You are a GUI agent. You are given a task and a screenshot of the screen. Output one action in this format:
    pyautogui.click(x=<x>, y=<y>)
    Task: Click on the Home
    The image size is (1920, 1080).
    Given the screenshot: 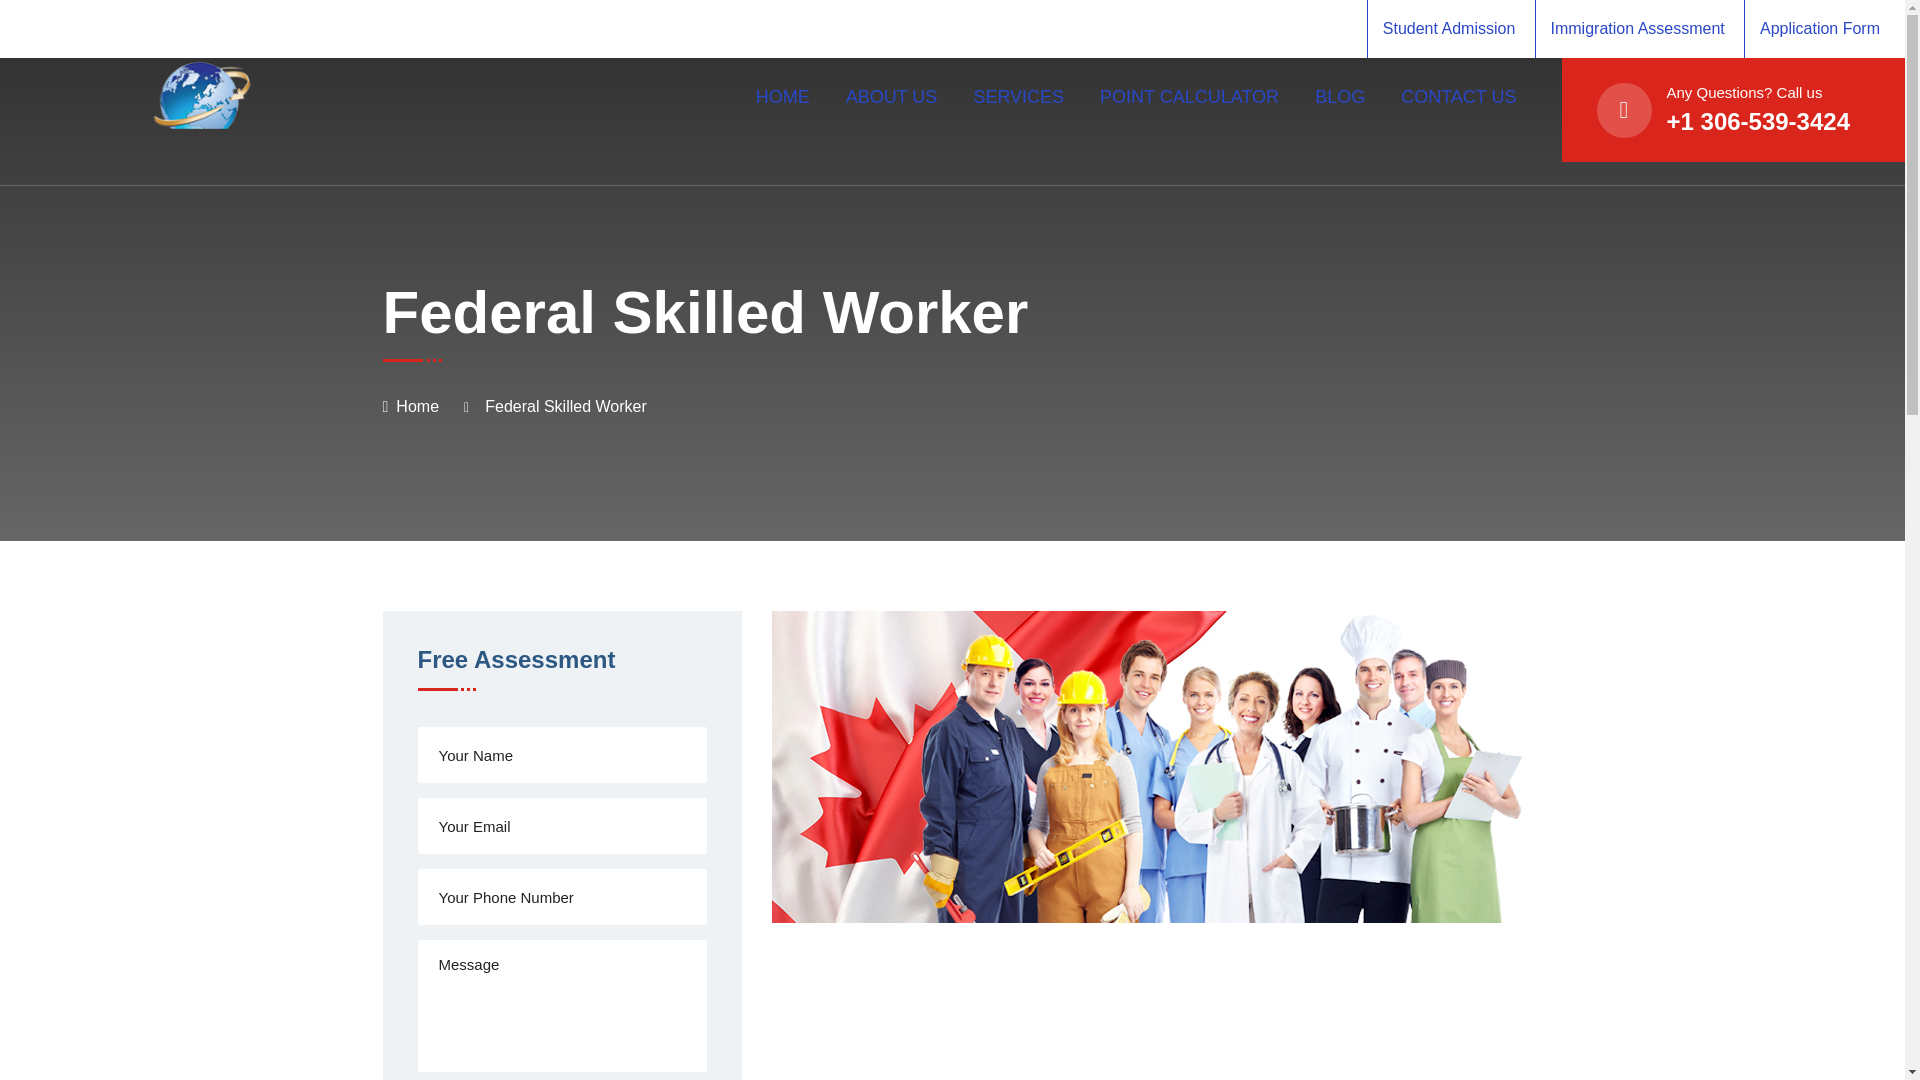 What is the action you would take?
    pyautogui.click(x=417, y=406)
    